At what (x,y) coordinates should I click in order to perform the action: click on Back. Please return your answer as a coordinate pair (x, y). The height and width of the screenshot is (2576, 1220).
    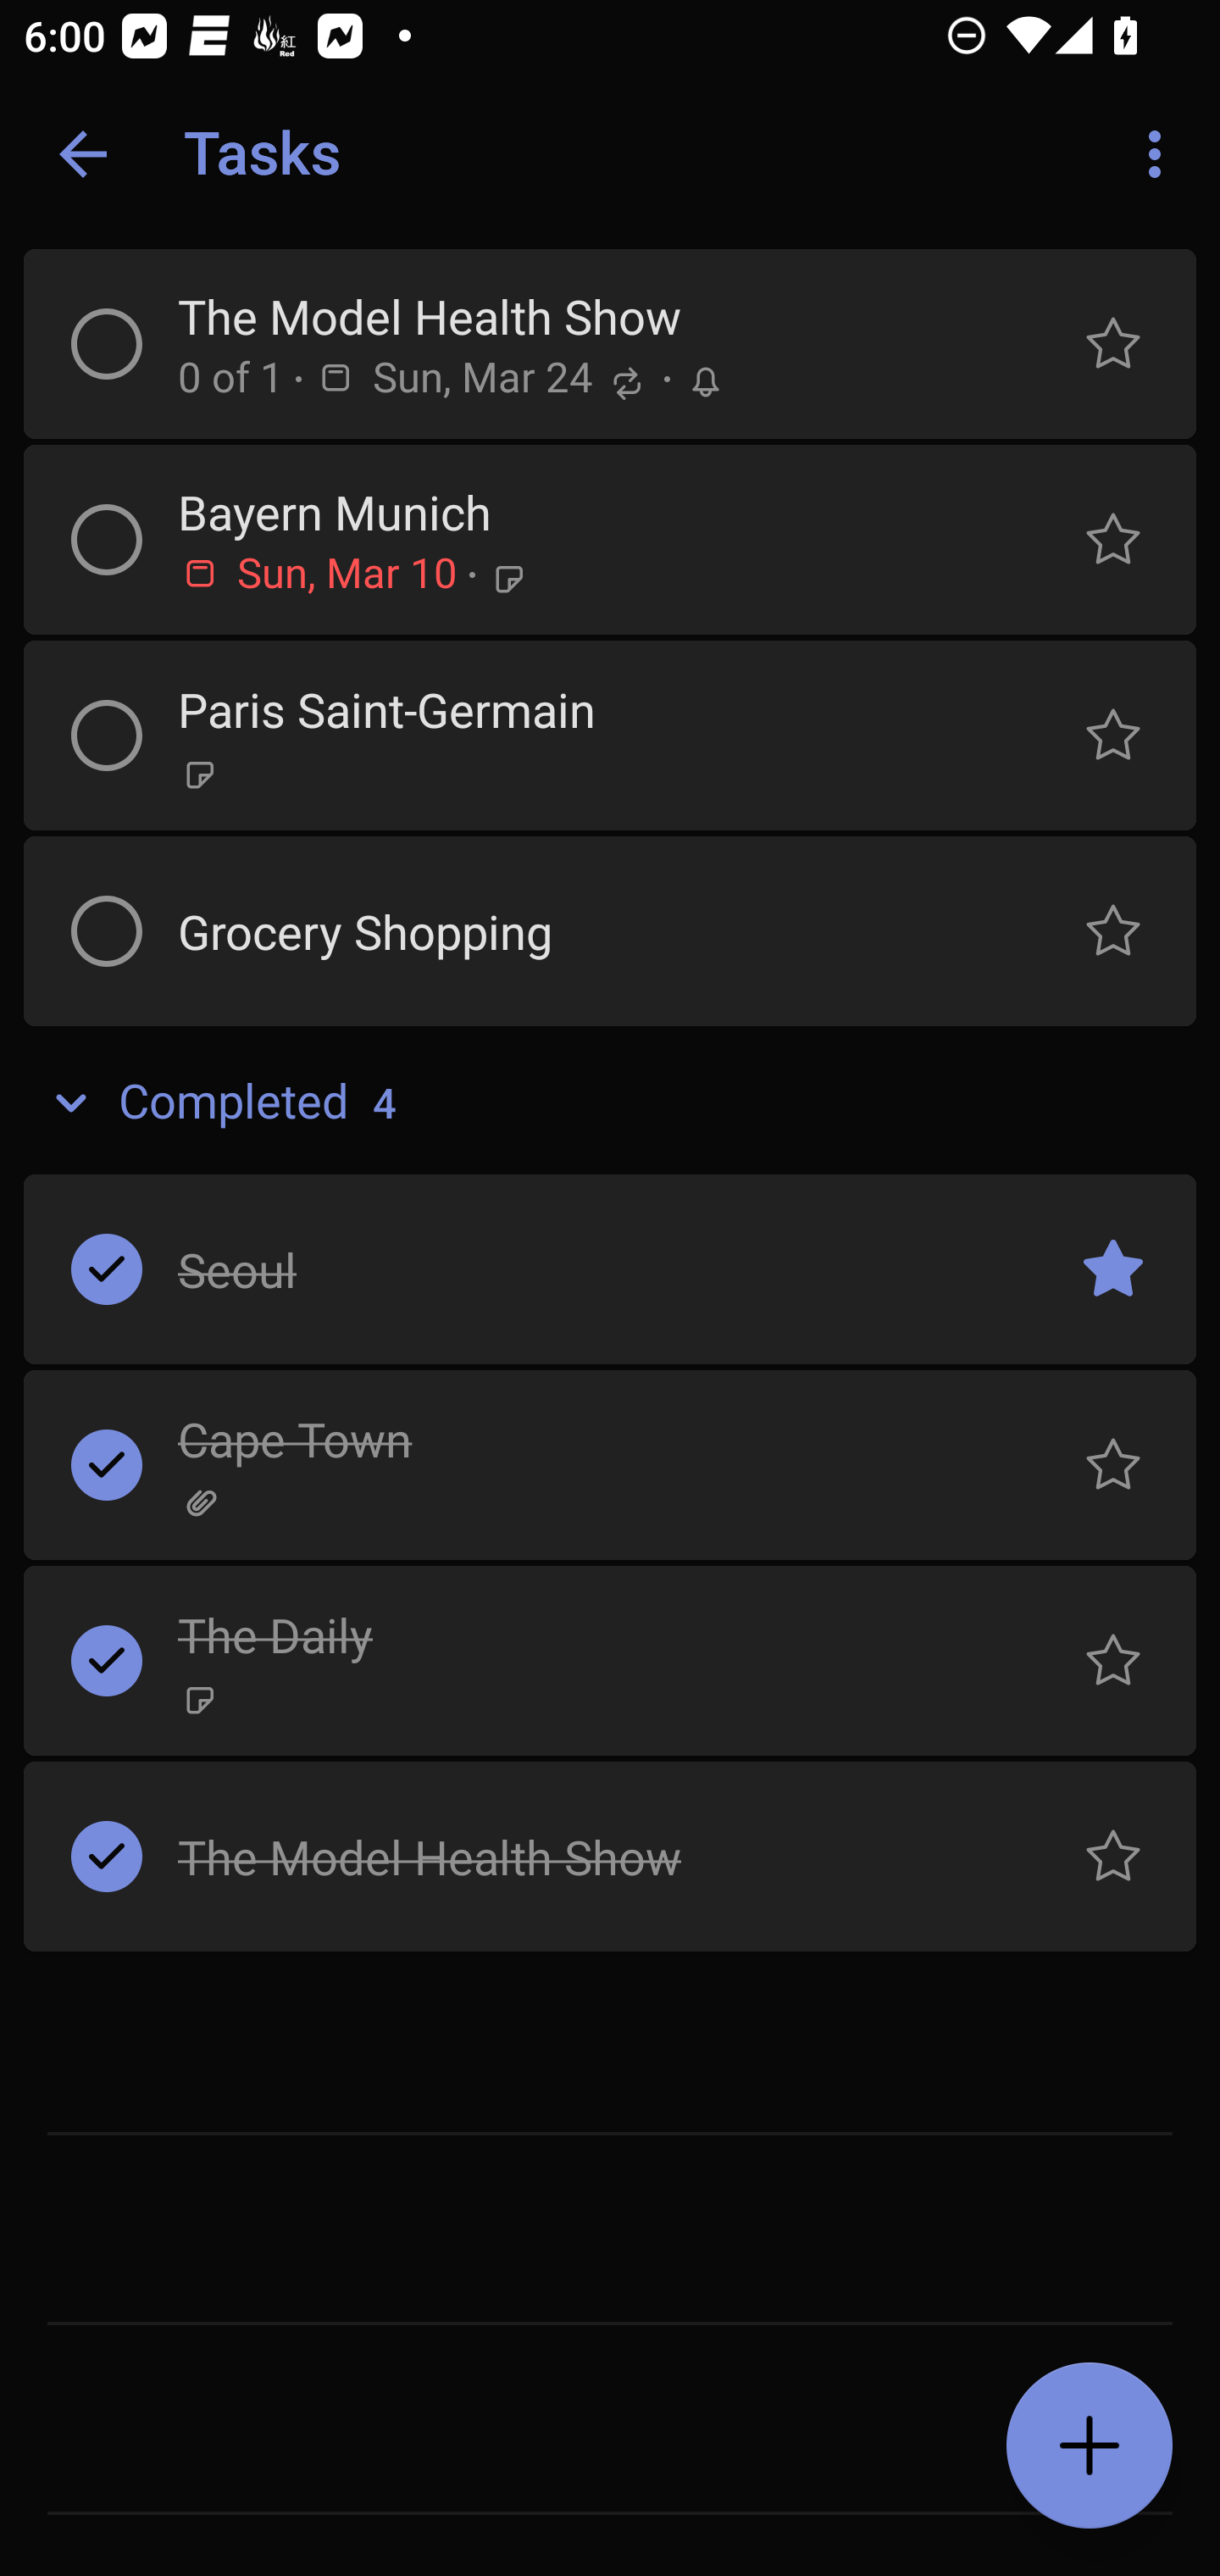
    Looking at the image, I should click on (83, 154).